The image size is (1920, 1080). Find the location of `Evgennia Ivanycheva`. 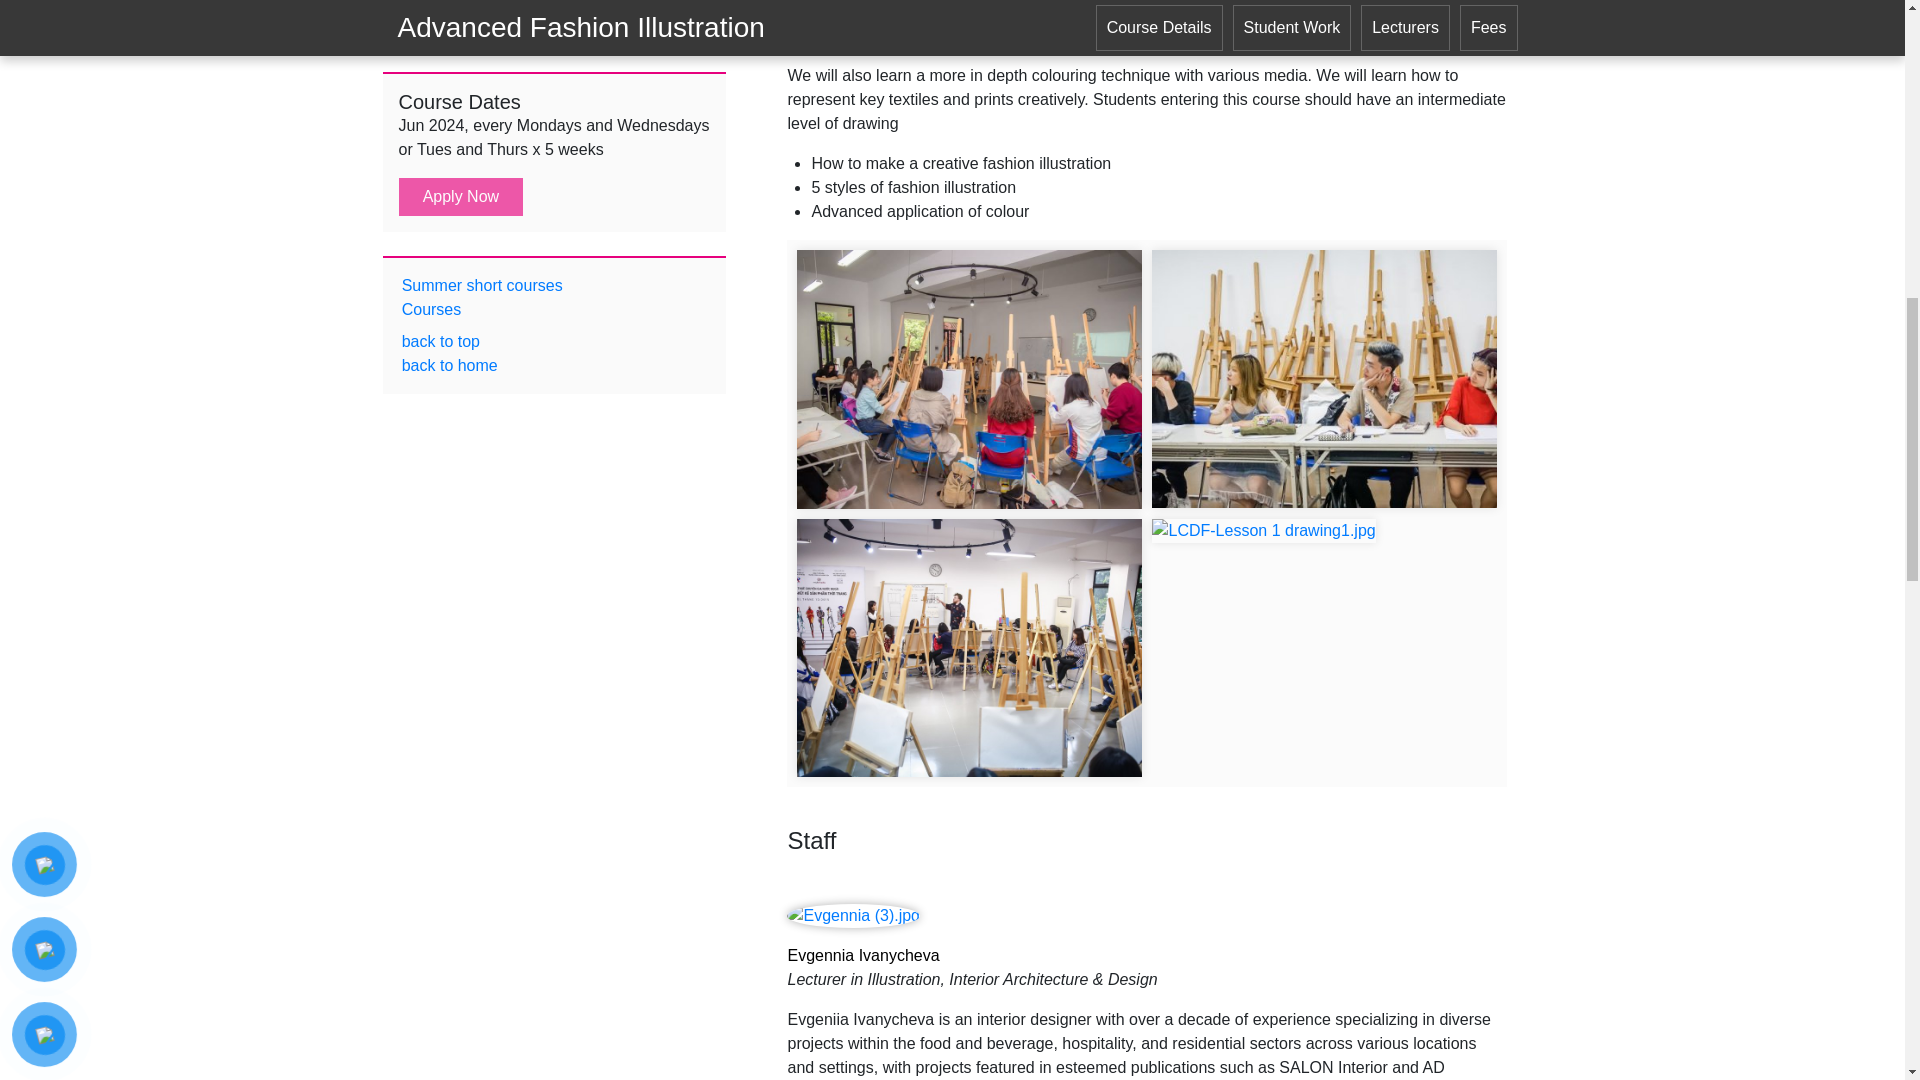

Evgennia Ivanycheva is located at coordinates (1147, 955).